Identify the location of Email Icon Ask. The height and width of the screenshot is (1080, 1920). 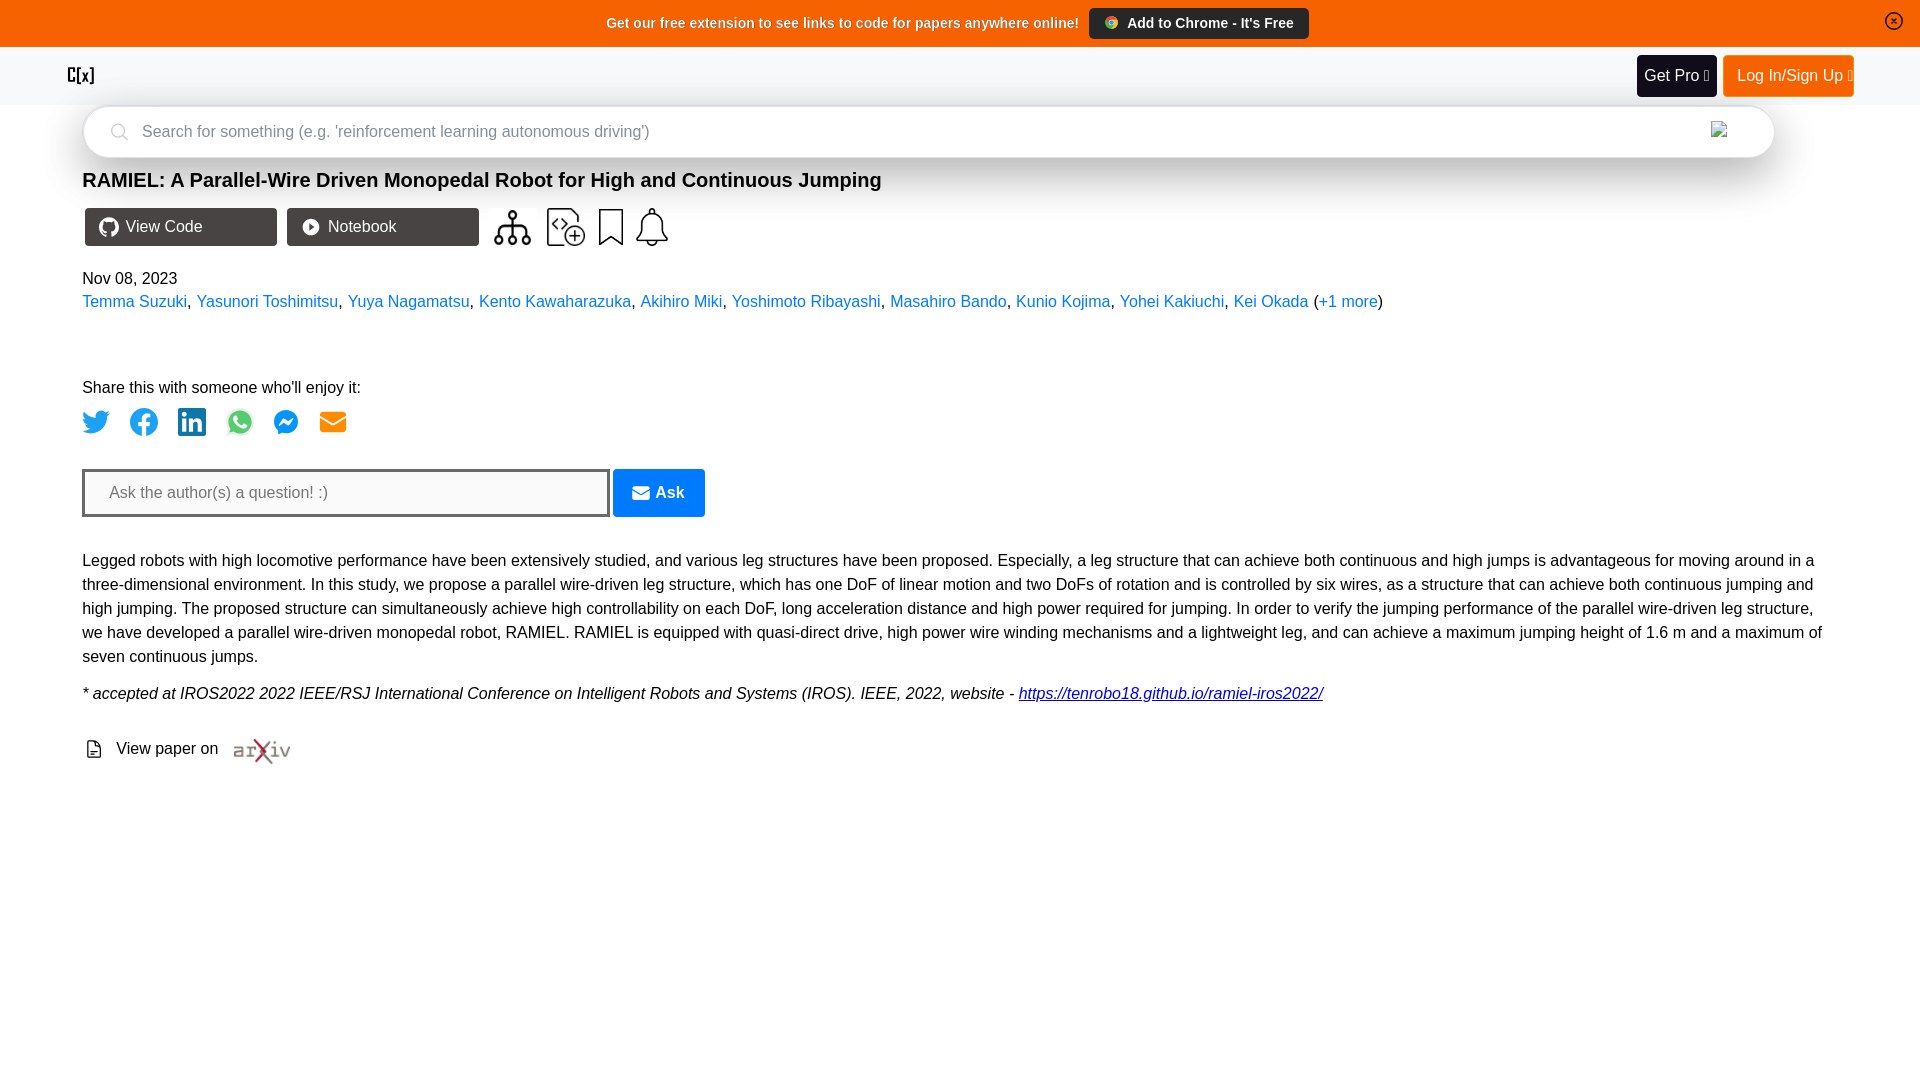
(658, 492).